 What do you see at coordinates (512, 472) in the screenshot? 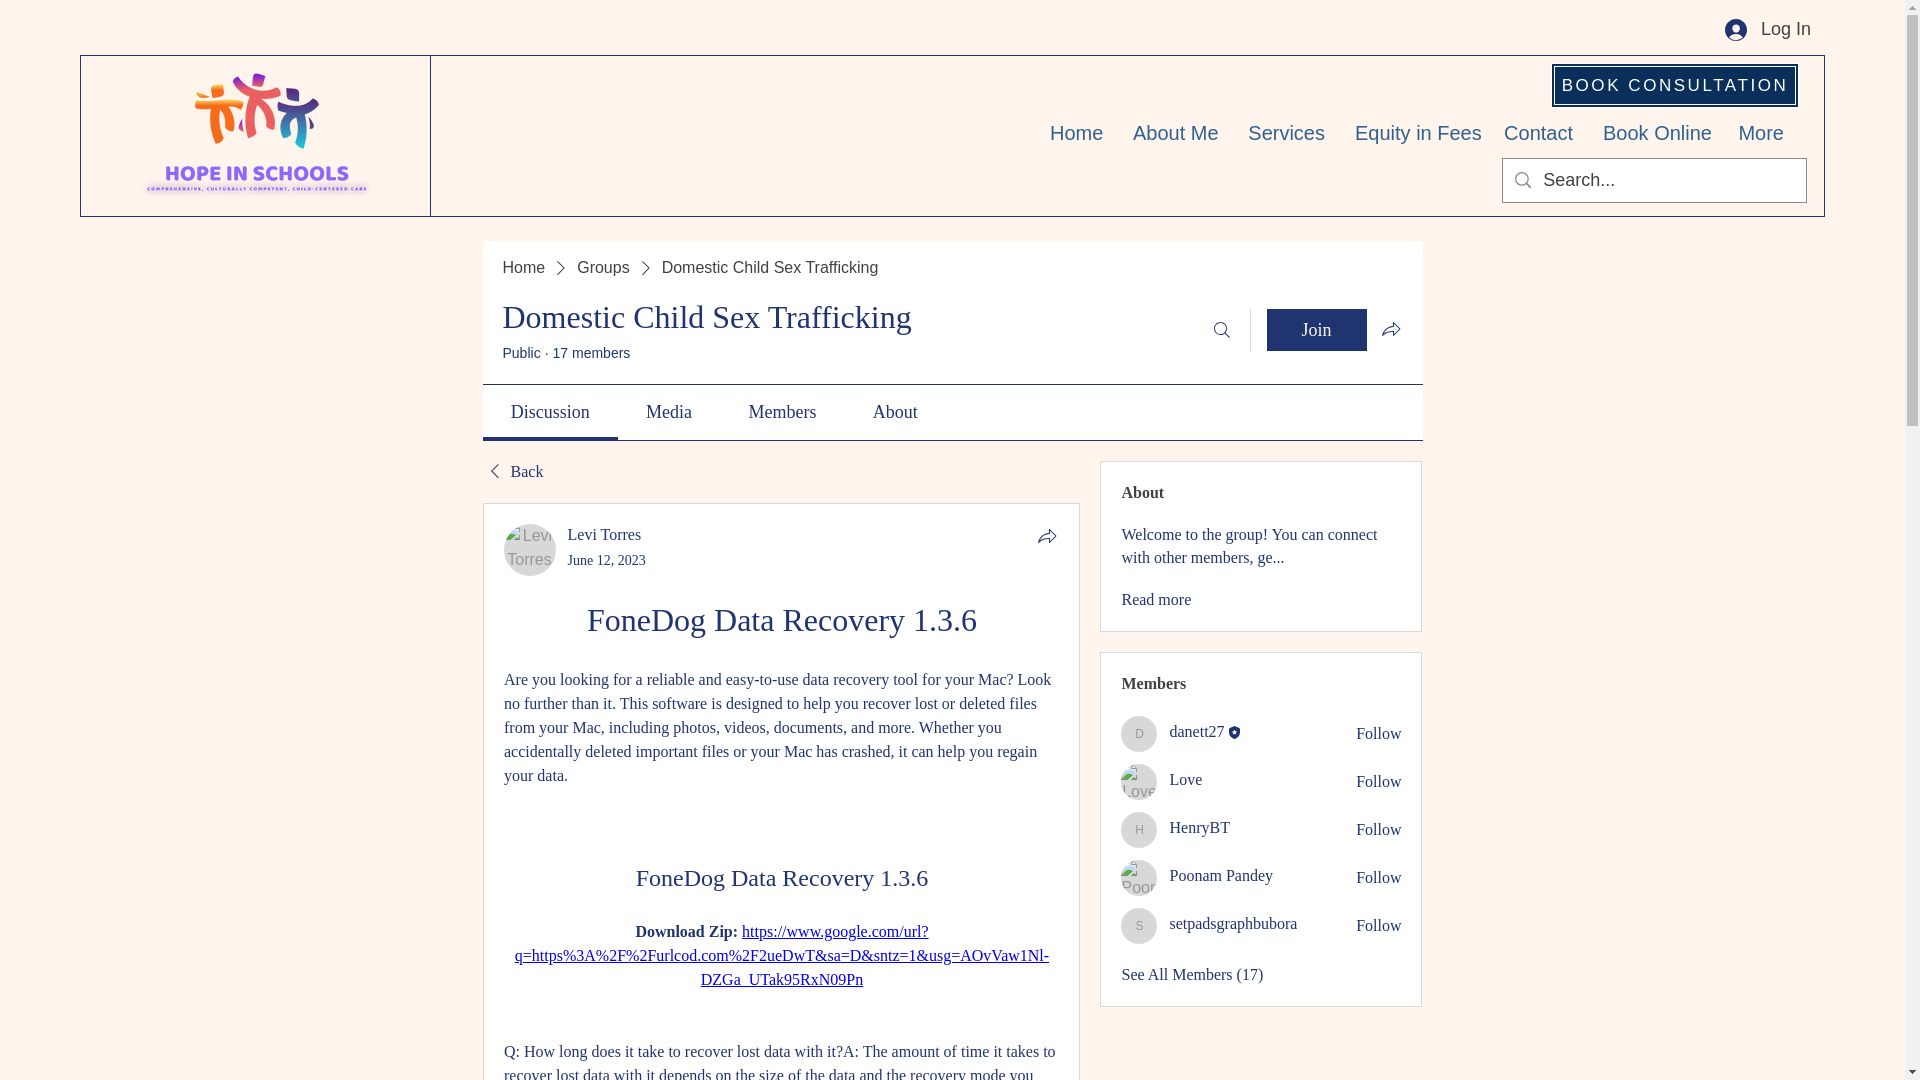
I see `Back` at bounding box center [512, 472].